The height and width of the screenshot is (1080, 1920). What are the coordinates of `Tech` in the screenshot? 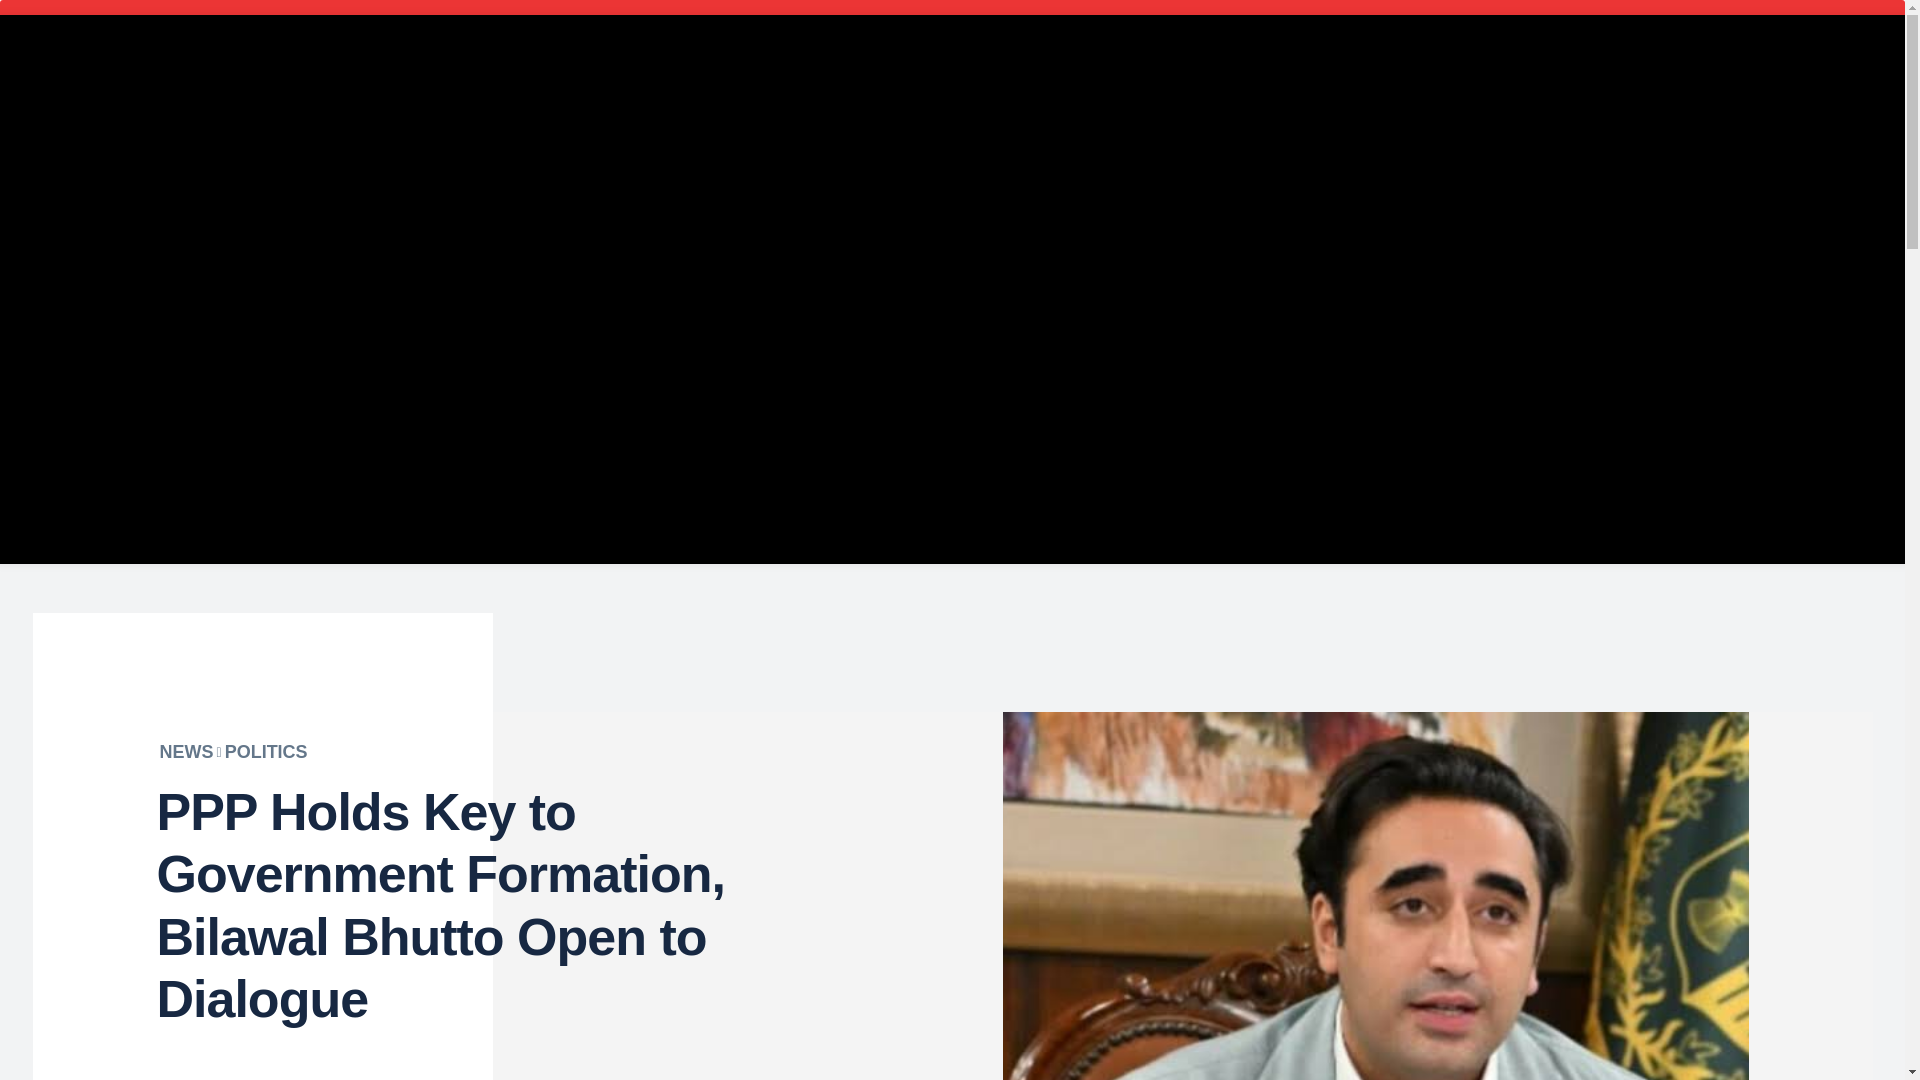 It's located at (1314, 335).